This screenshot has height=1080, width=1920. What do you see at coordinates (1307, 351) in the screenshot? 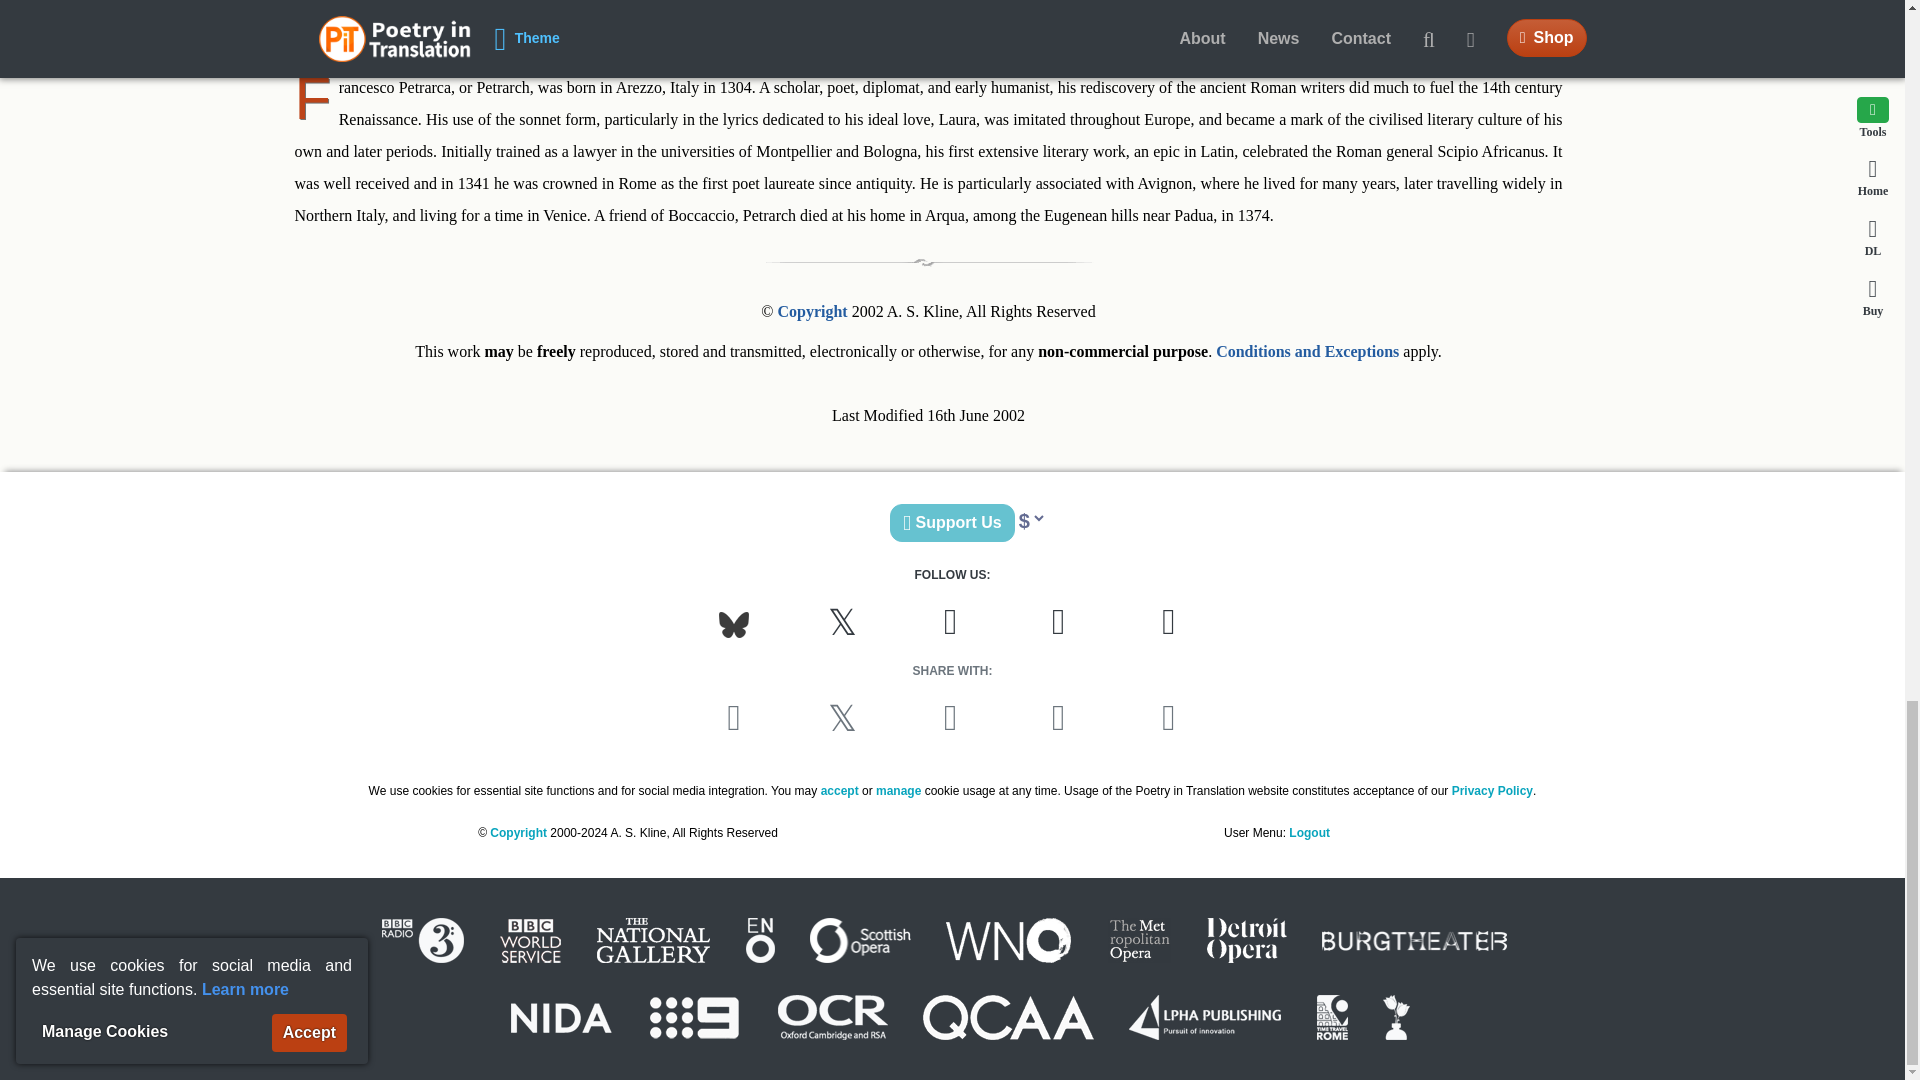
I see `Conditions and Exceptions` at bounding box center [1307, 351].